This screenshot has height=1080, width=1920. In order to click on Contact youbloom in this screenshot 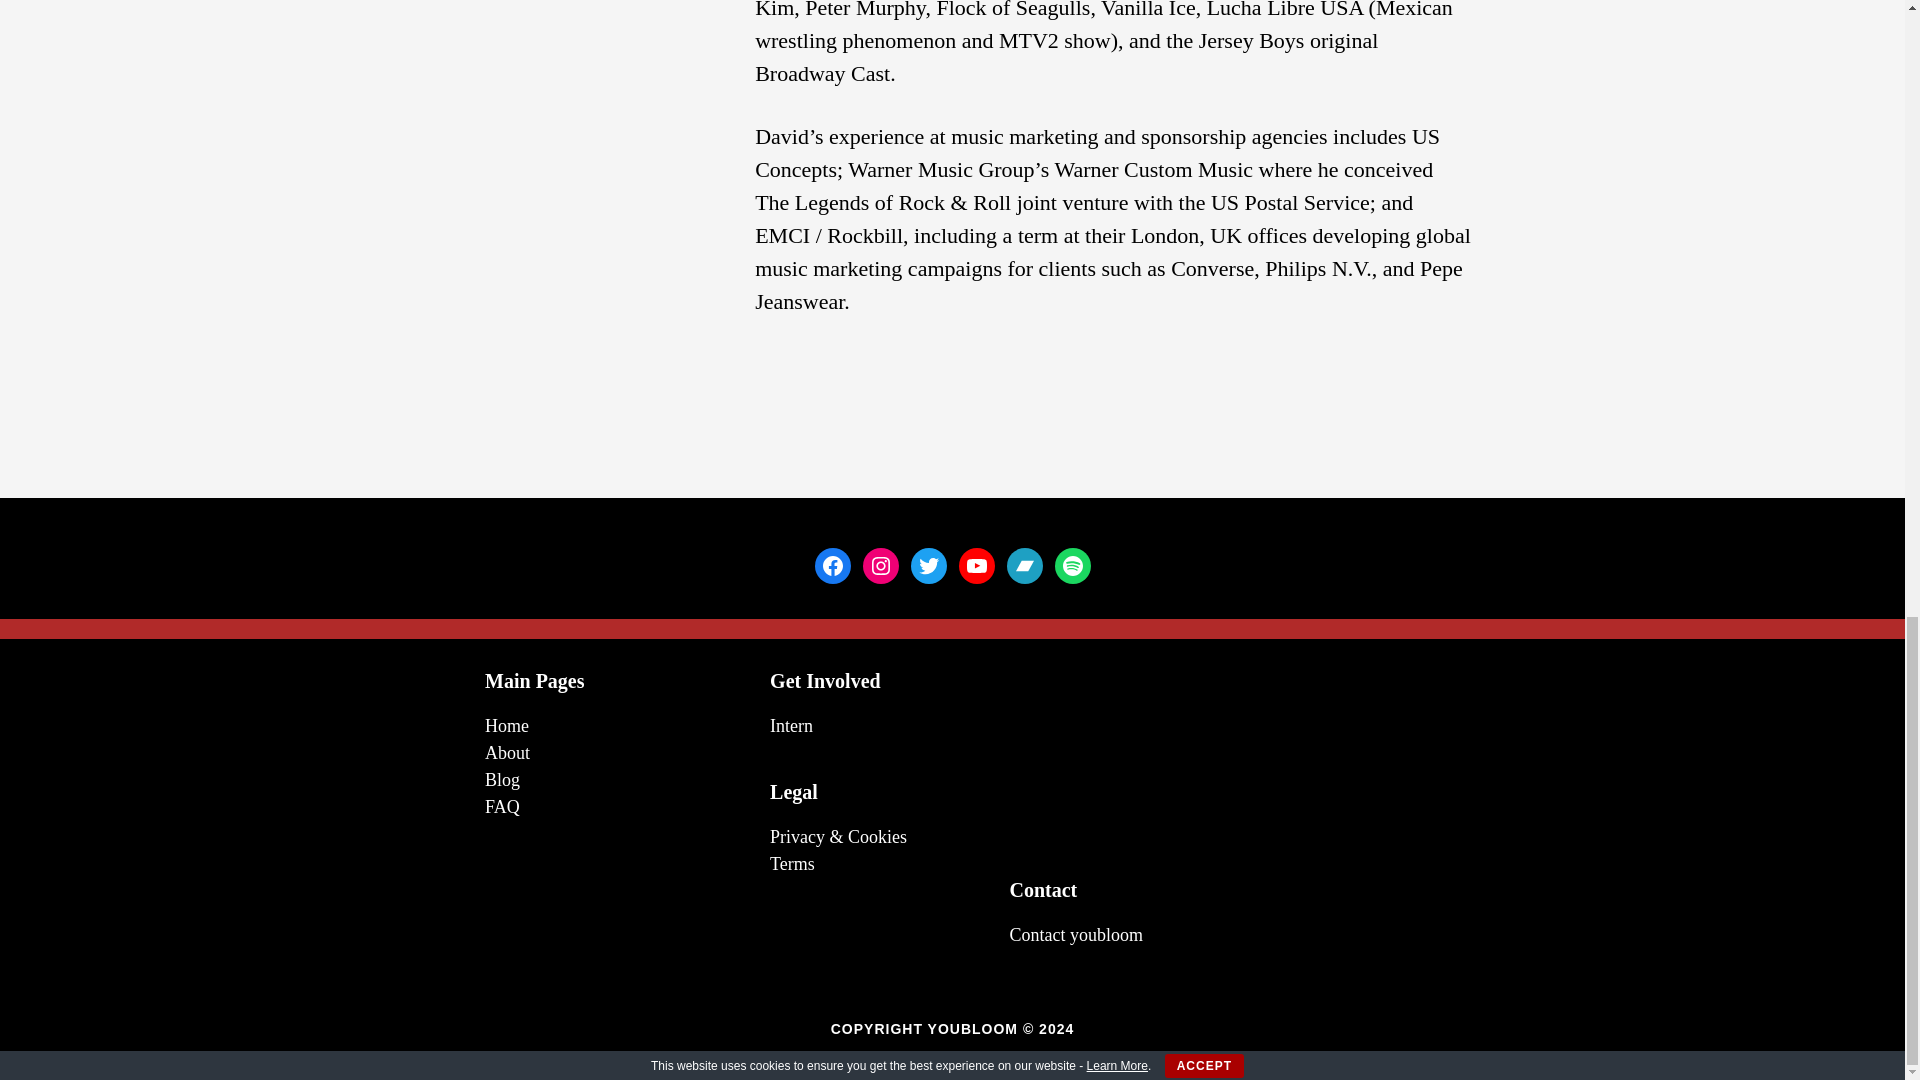, I will do `click(1076, 934)`.